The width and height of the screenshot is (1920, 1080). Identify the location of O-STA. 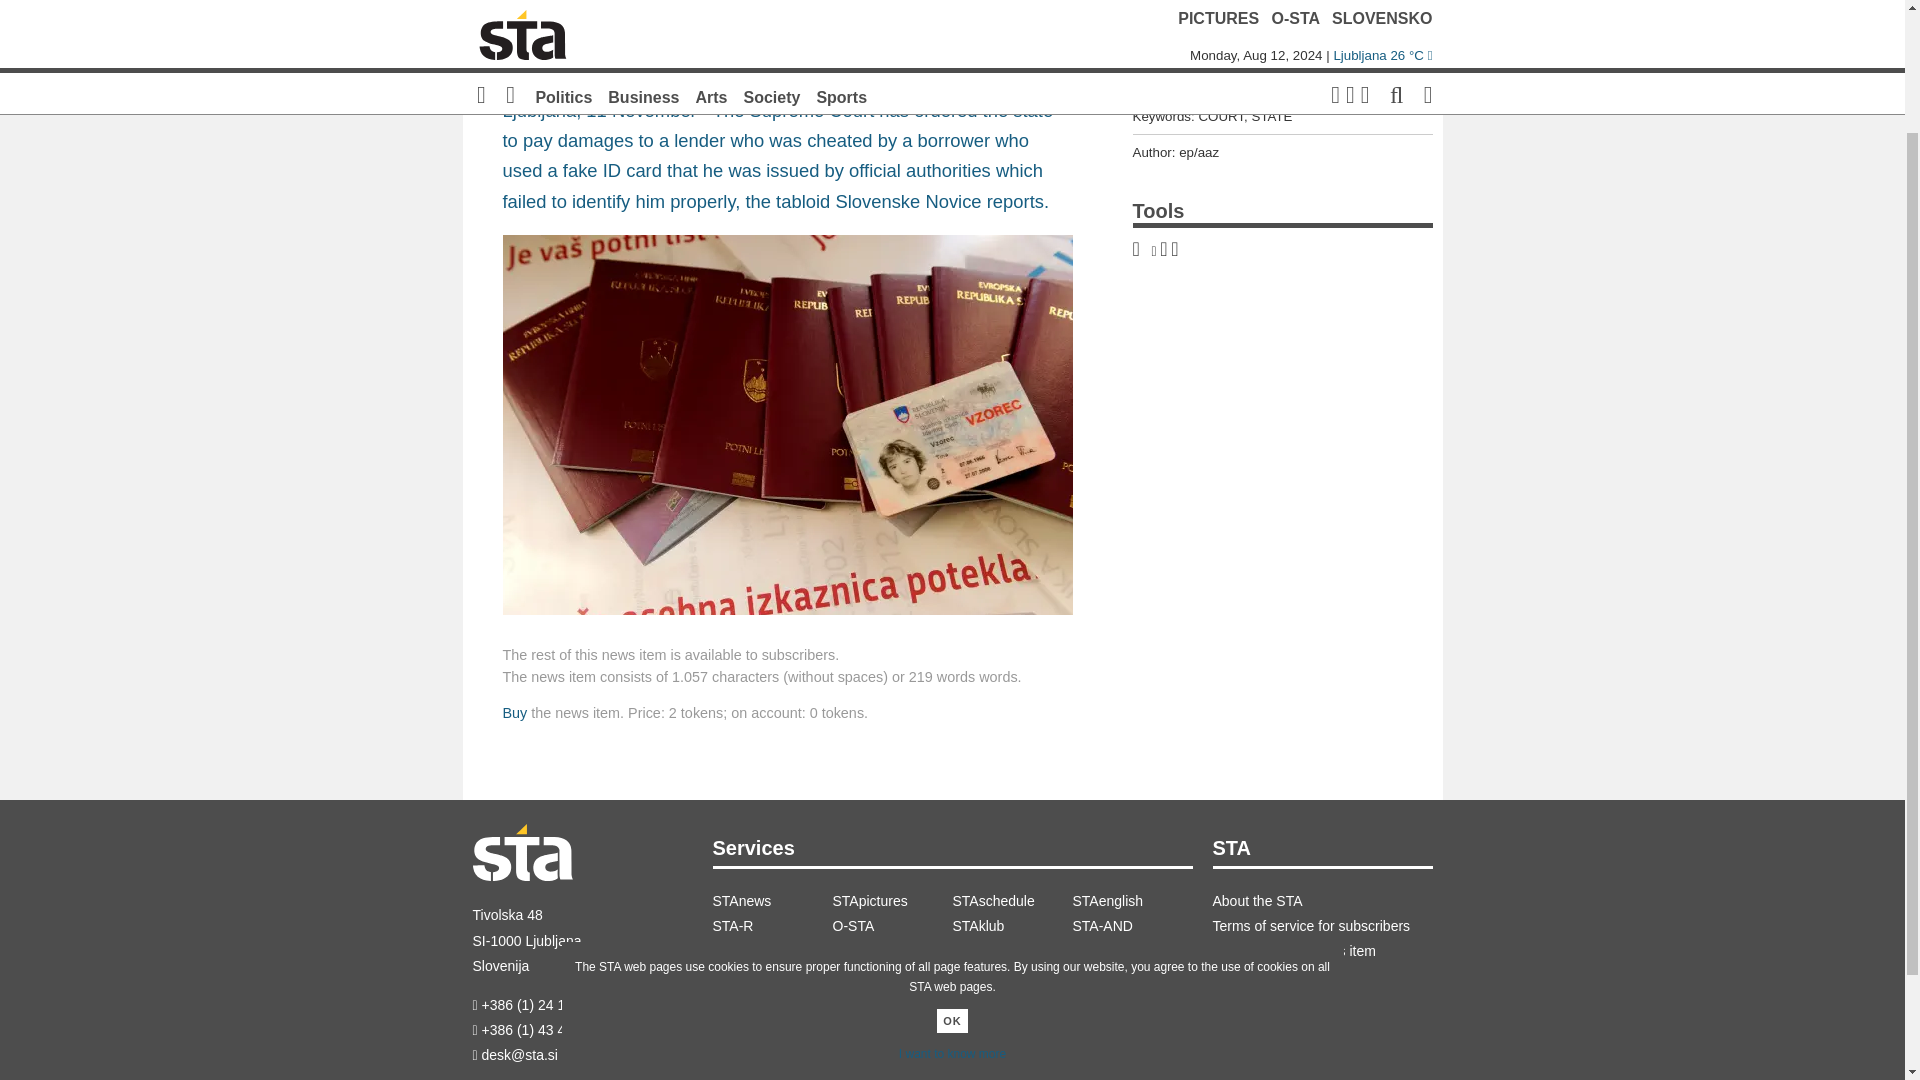
(892, 926).